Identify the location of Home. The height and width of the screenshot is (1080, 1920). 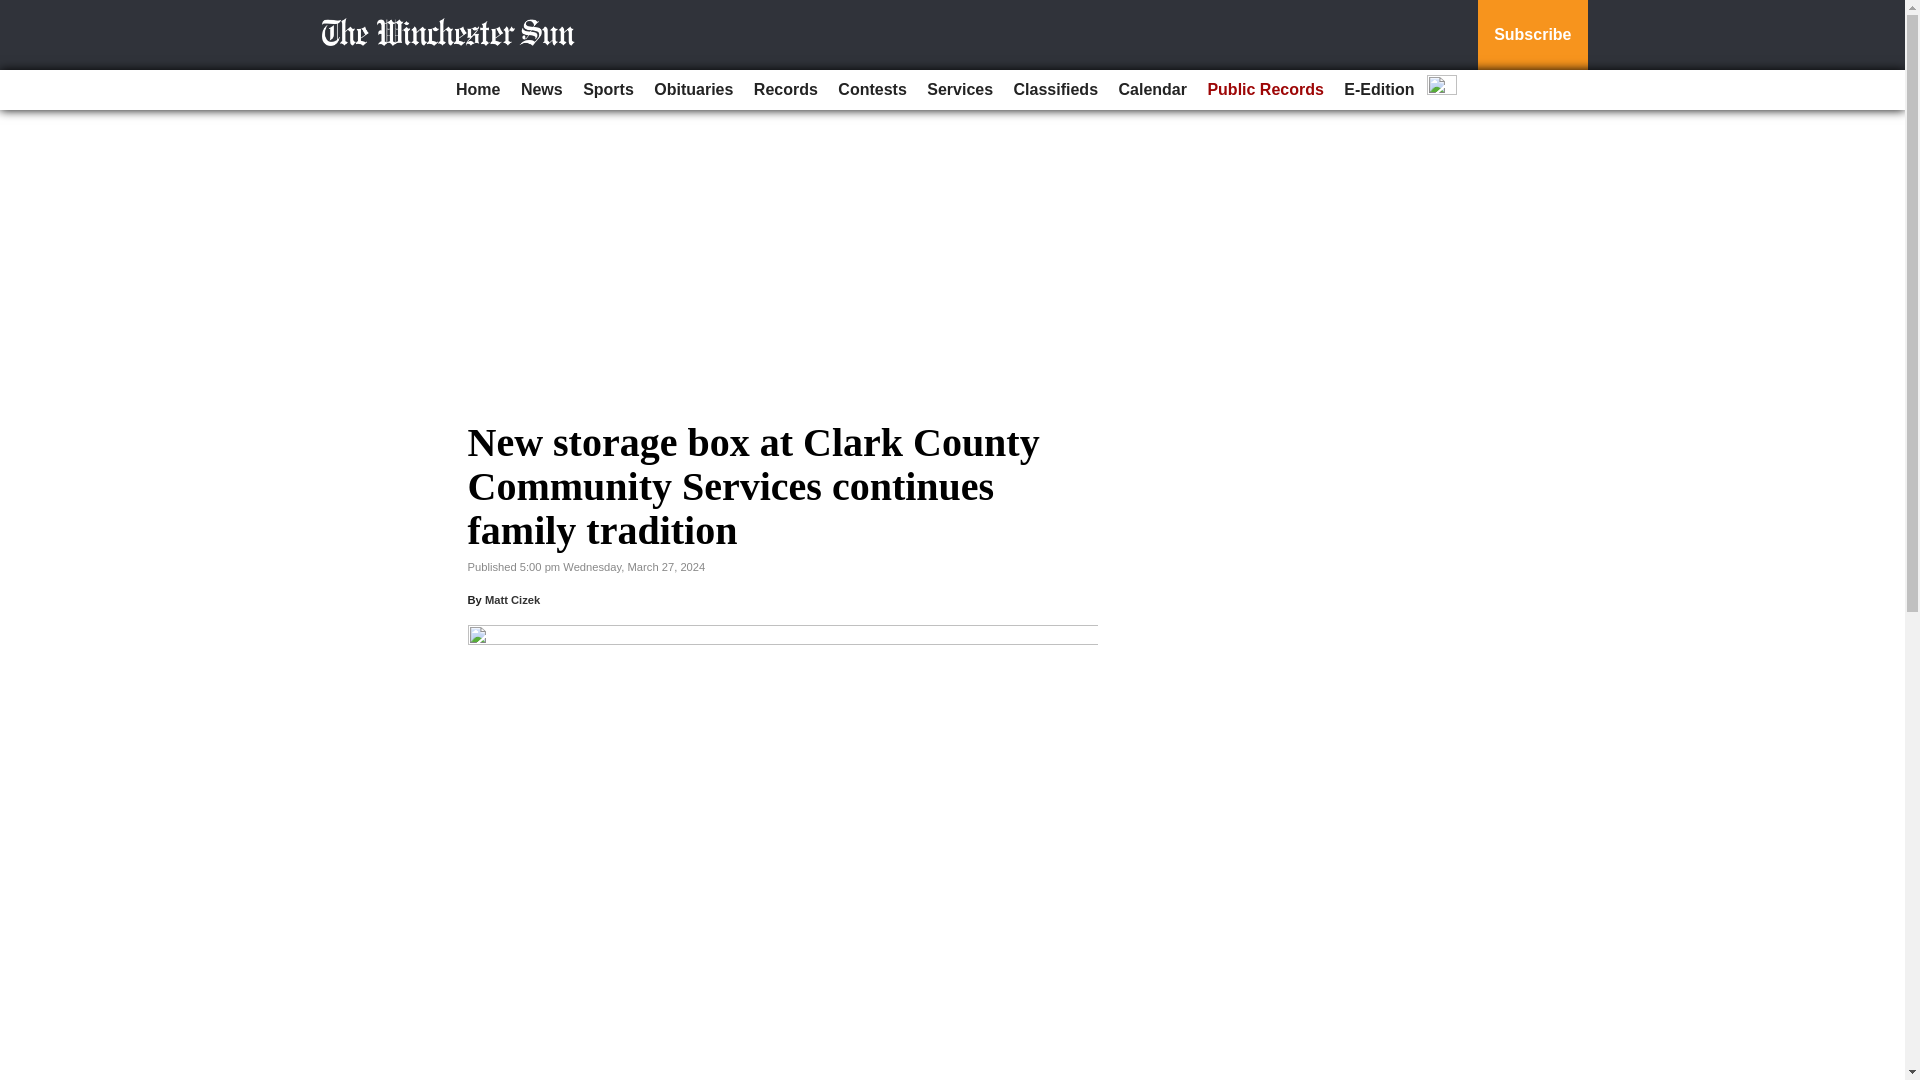
(478, 90).